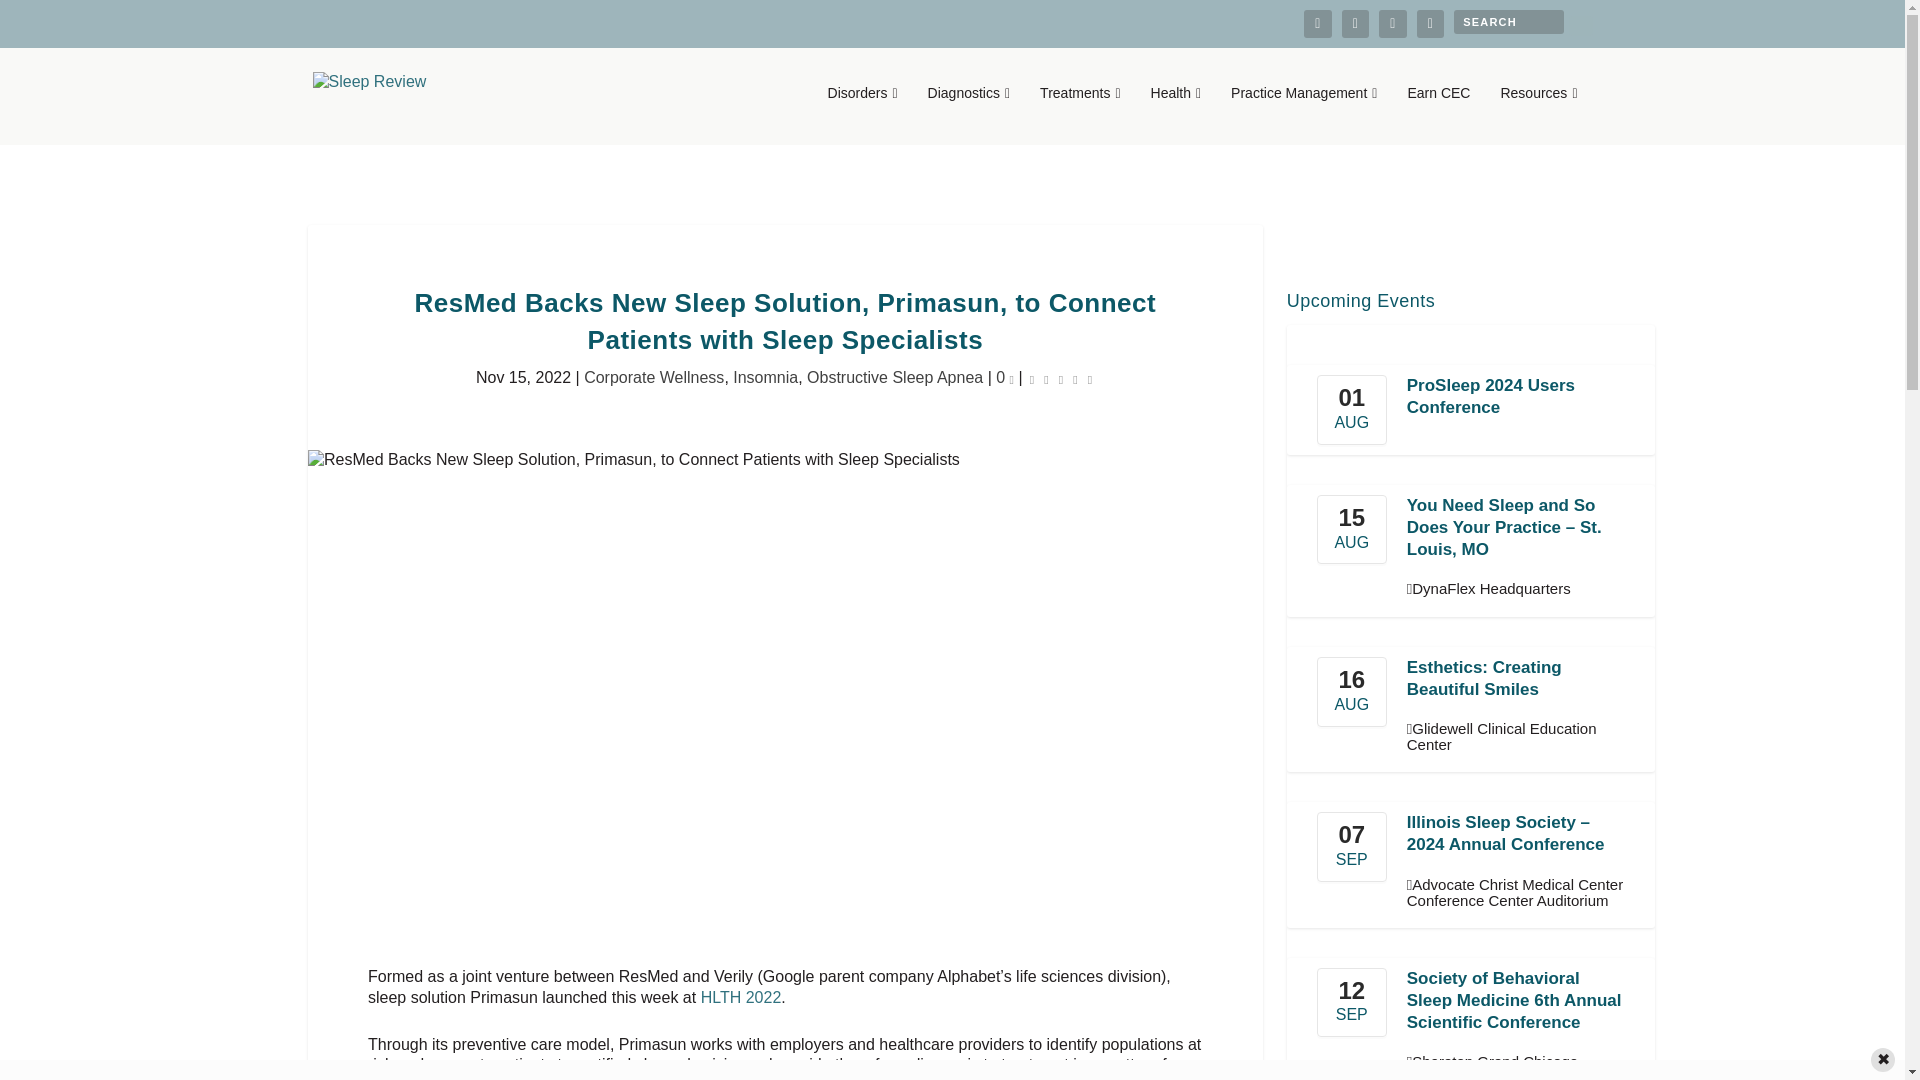  What do you see at coordinates (1508, 21) in the screenshot?
I see `Search for:` at bounding box center [1508, 21].